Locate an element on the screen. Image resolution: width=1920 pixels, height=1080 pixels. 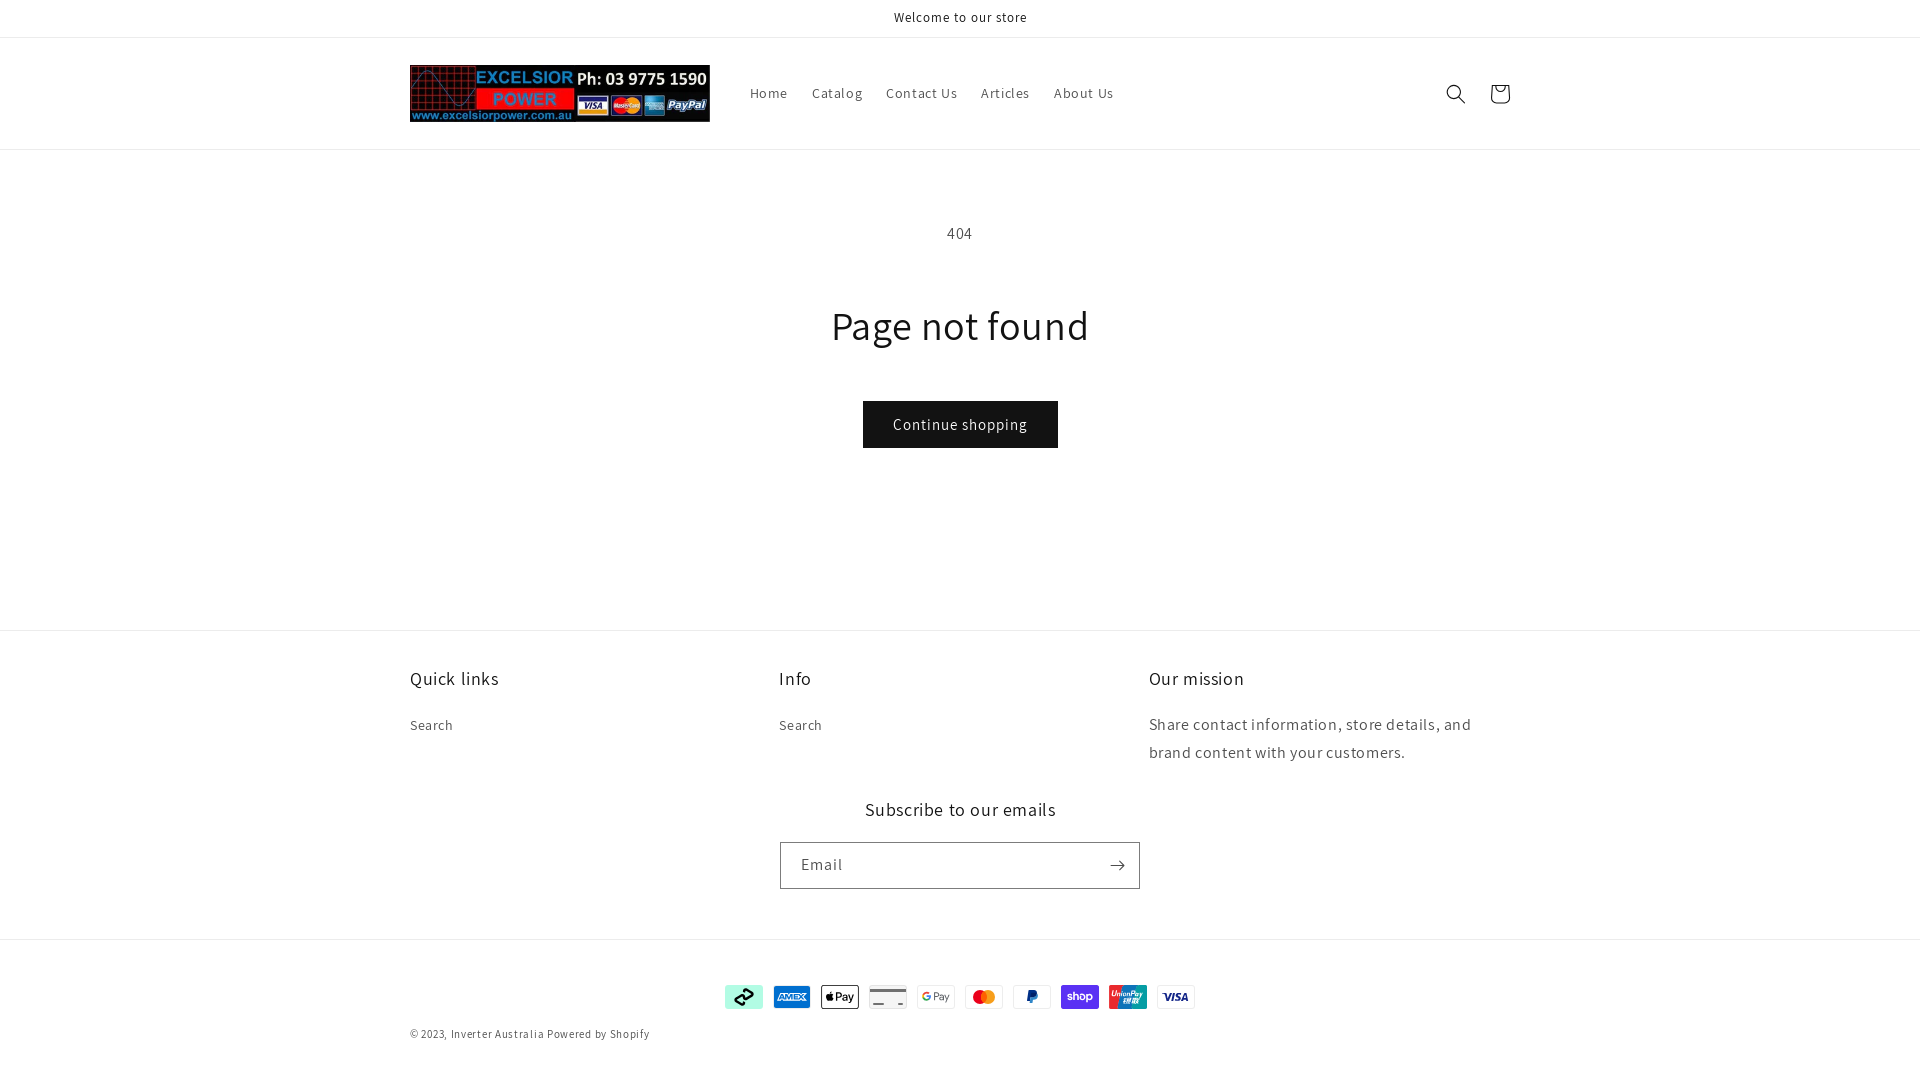
Catalog is located at coordinates (837, 93).